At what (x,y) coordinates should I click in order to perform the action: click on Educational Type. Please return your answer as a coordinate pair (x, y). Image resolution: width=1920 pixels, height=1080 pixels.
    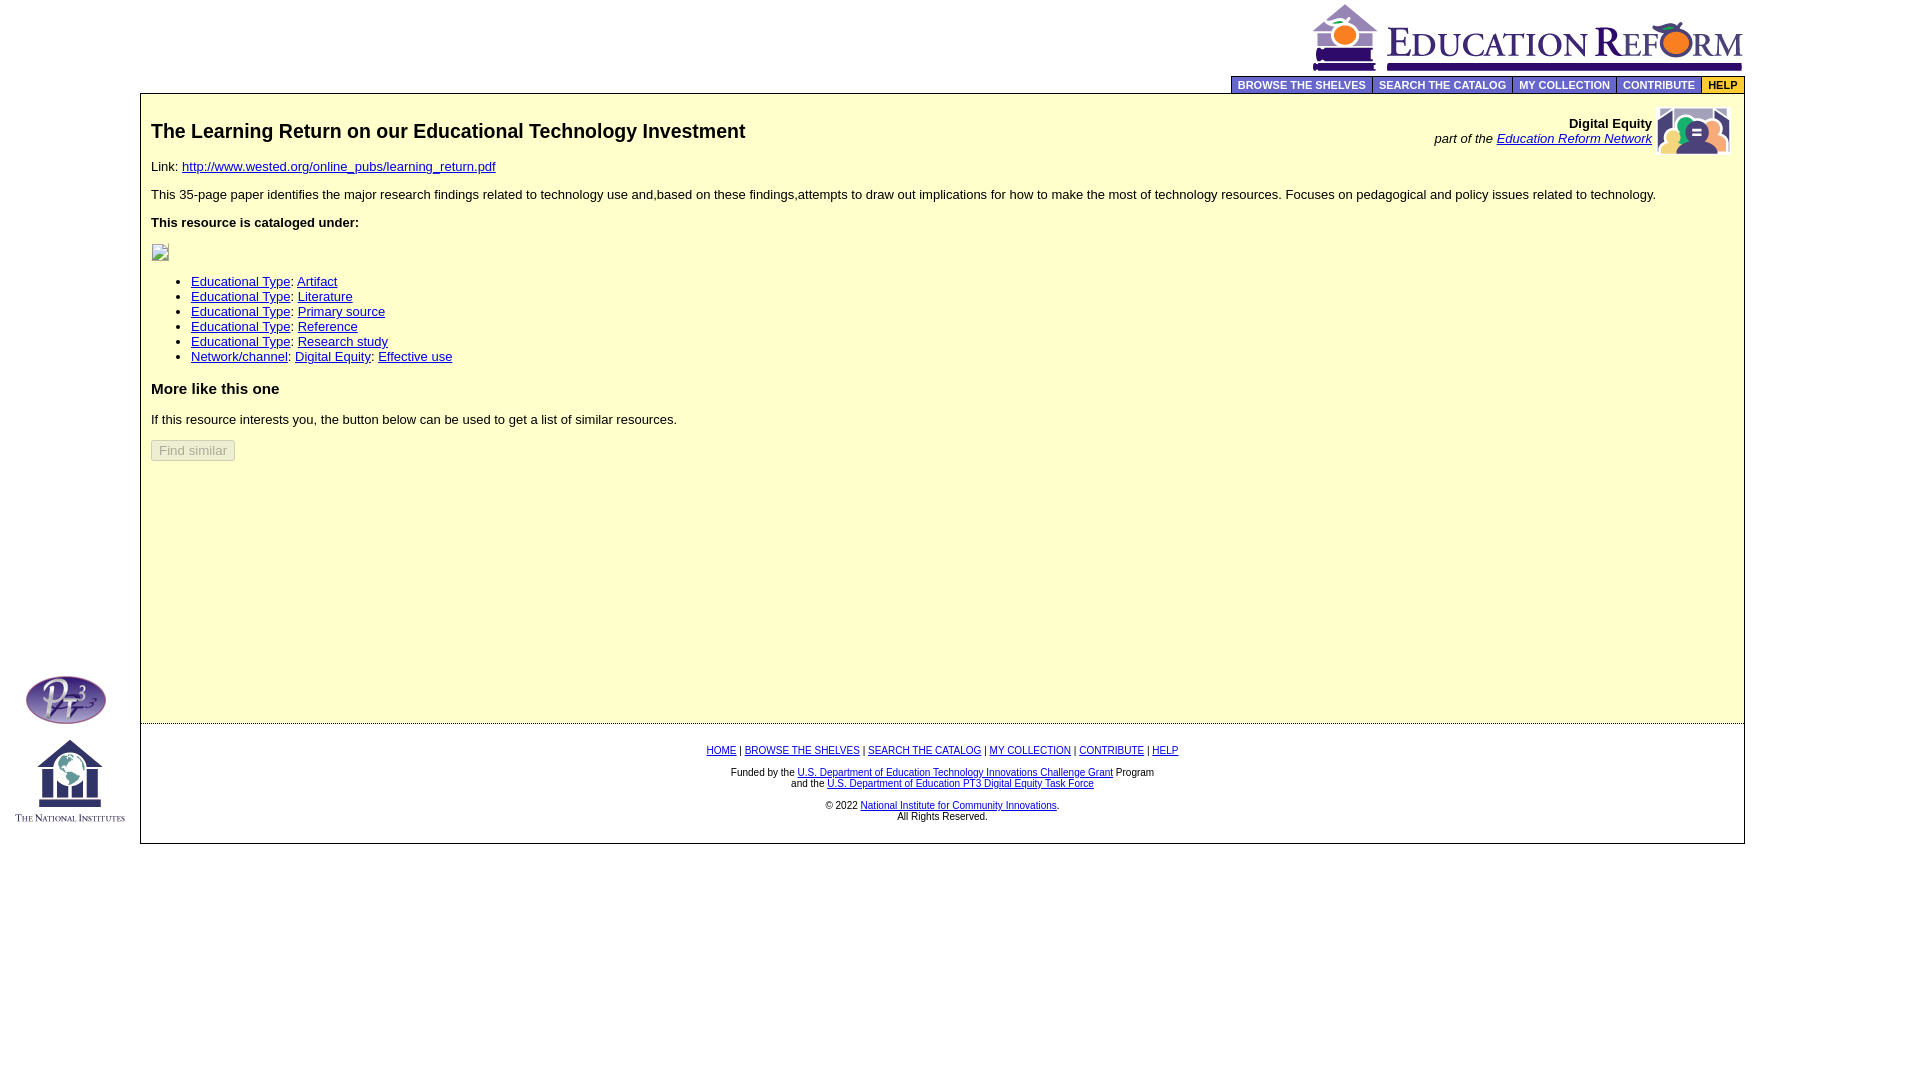
    Looking at the image, I should click on (240, 282).